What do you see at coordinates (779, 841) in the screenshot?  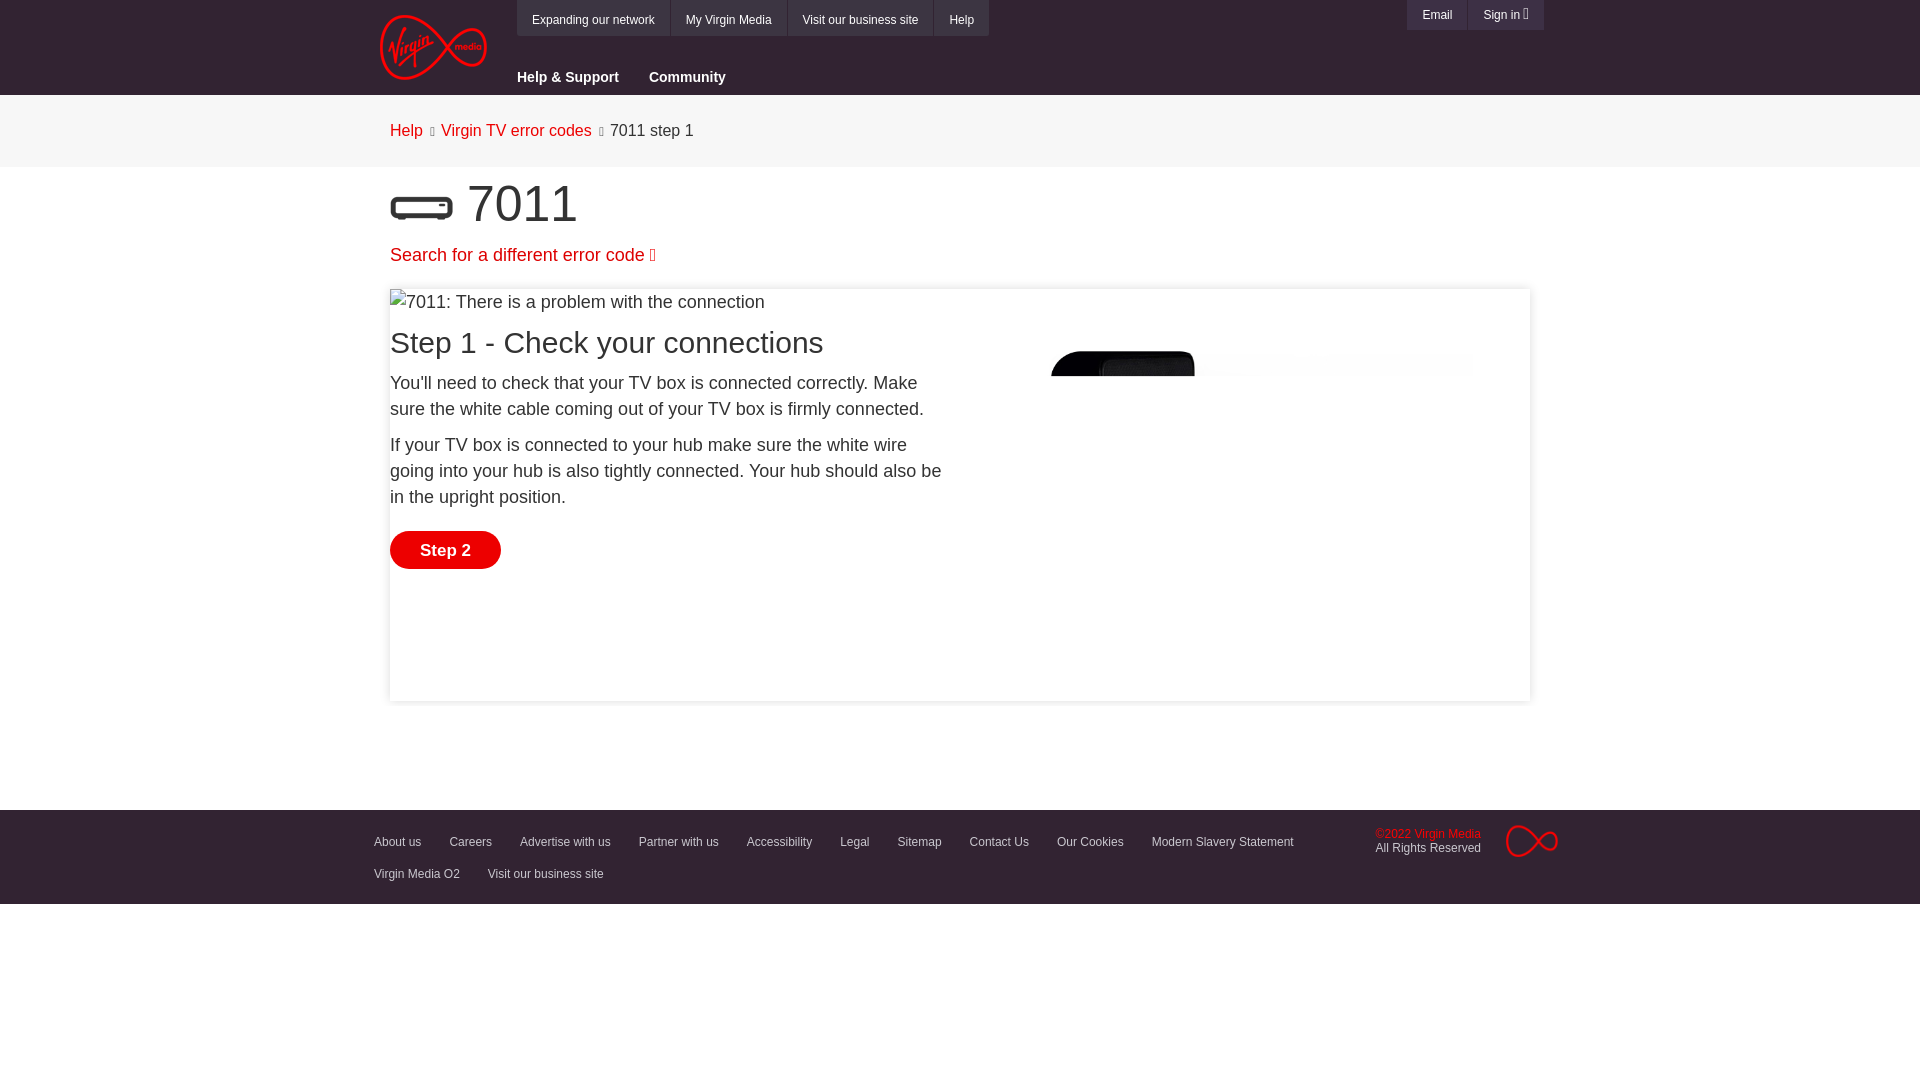 I see `Accessibility` at bounding box center [779, 841].